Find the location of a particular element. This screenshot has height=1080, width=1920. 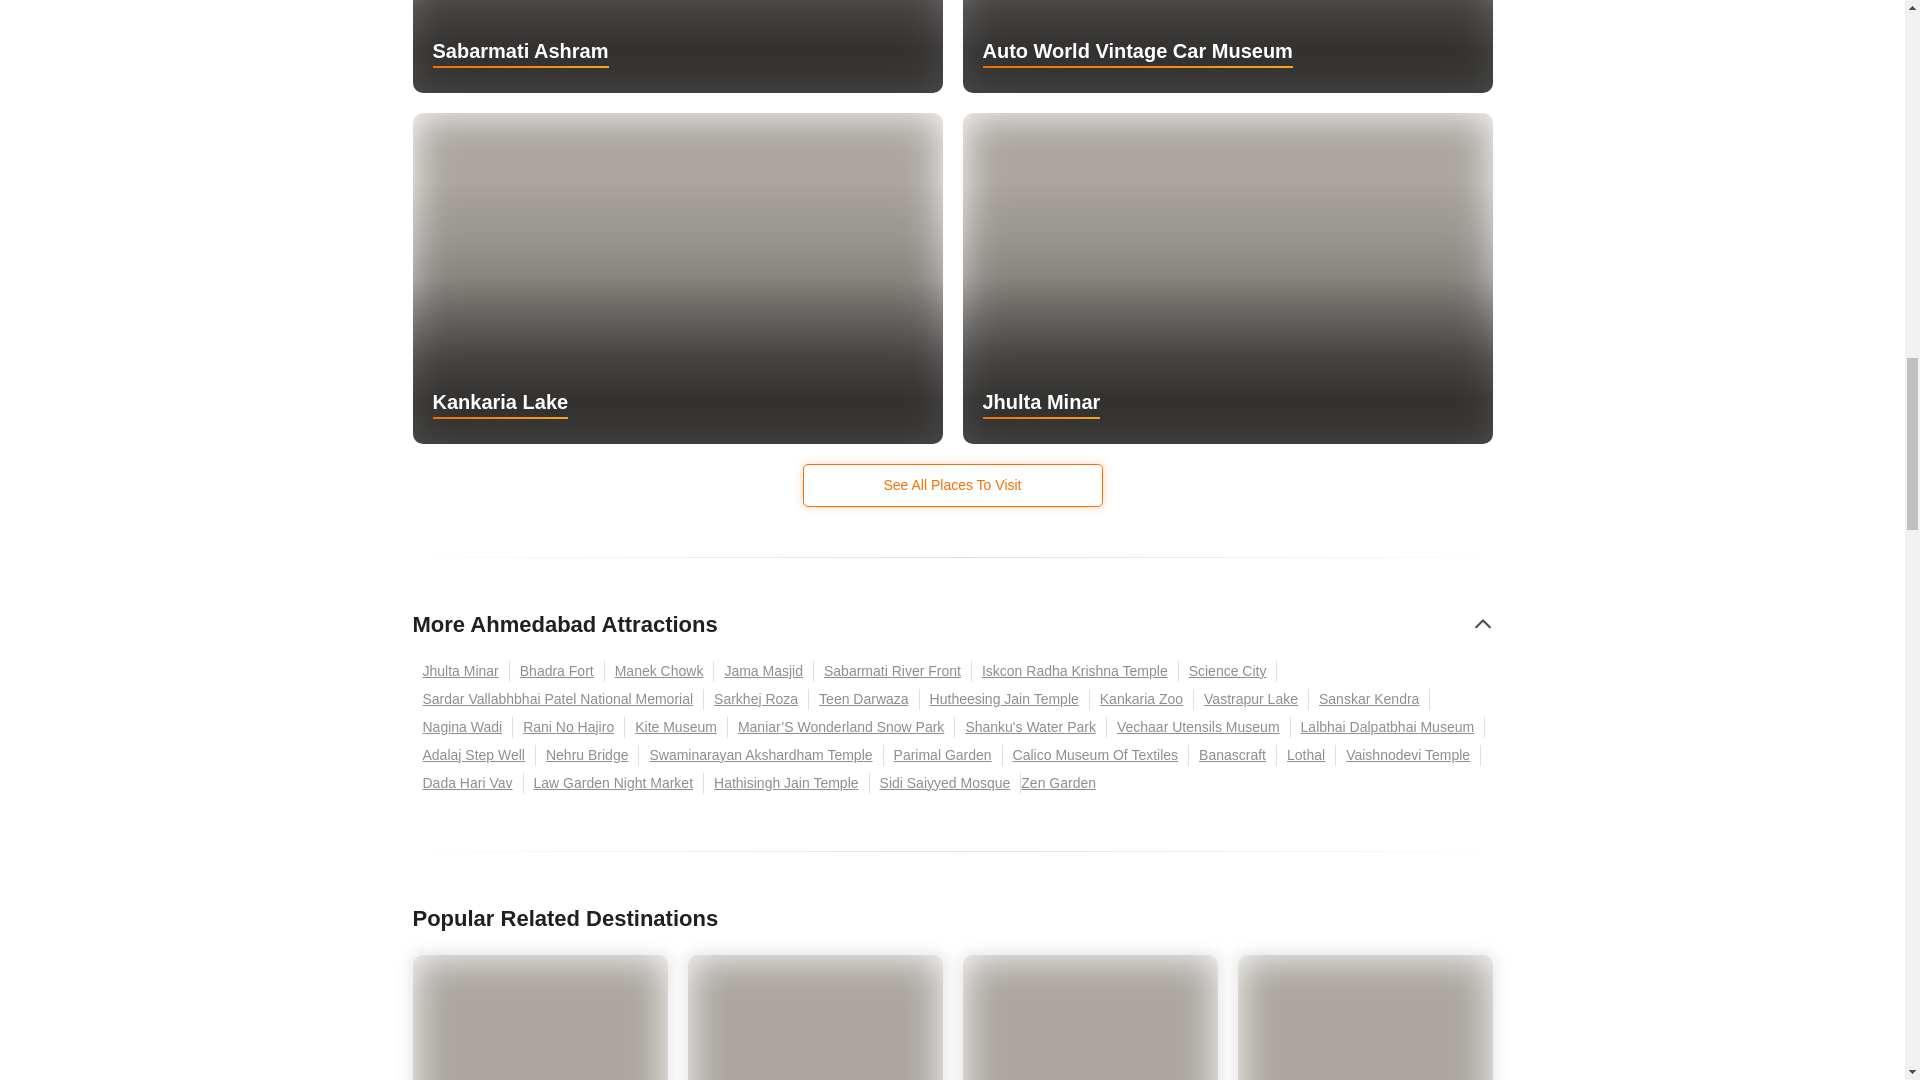

Lalbhai Dalpatbhai Museum is located at coordinates (1388, 727).